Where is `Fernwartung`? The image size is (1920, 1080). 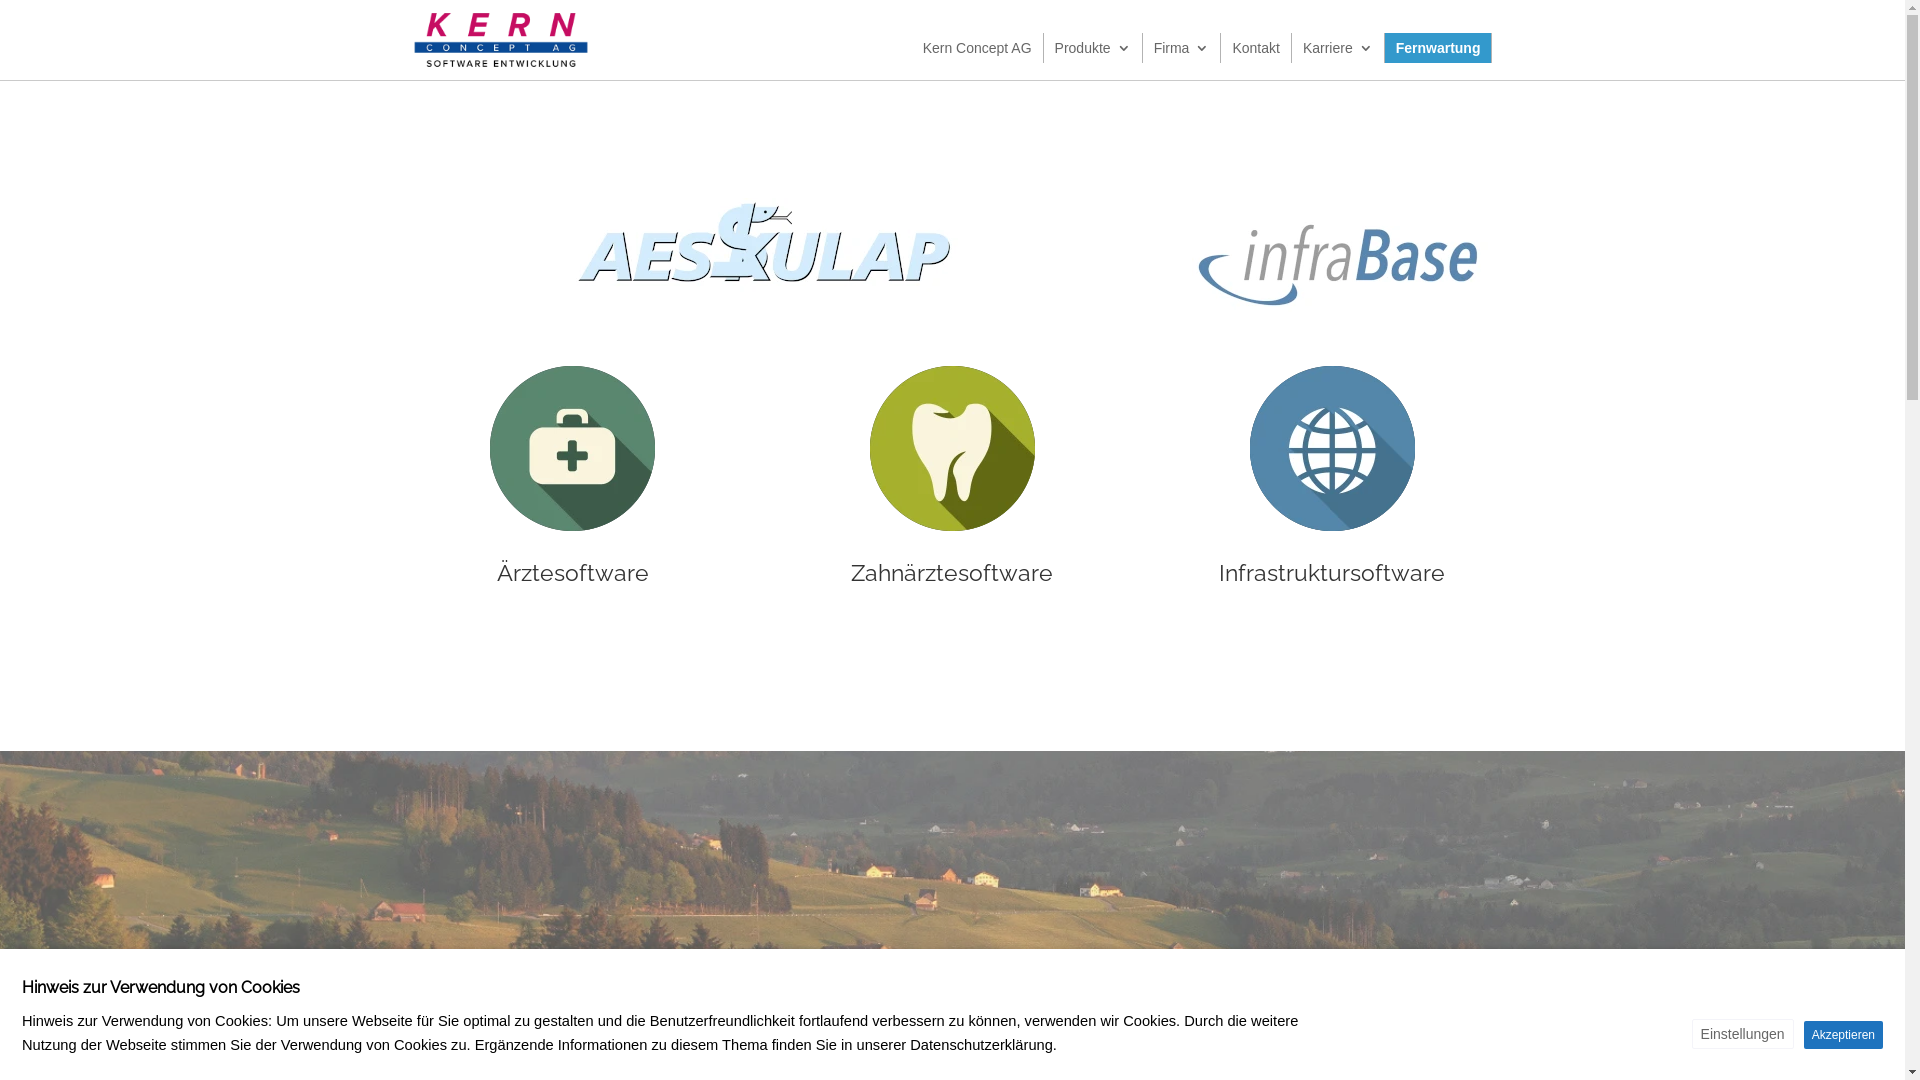
Fernwartung is located at coordinates (1438, 48).